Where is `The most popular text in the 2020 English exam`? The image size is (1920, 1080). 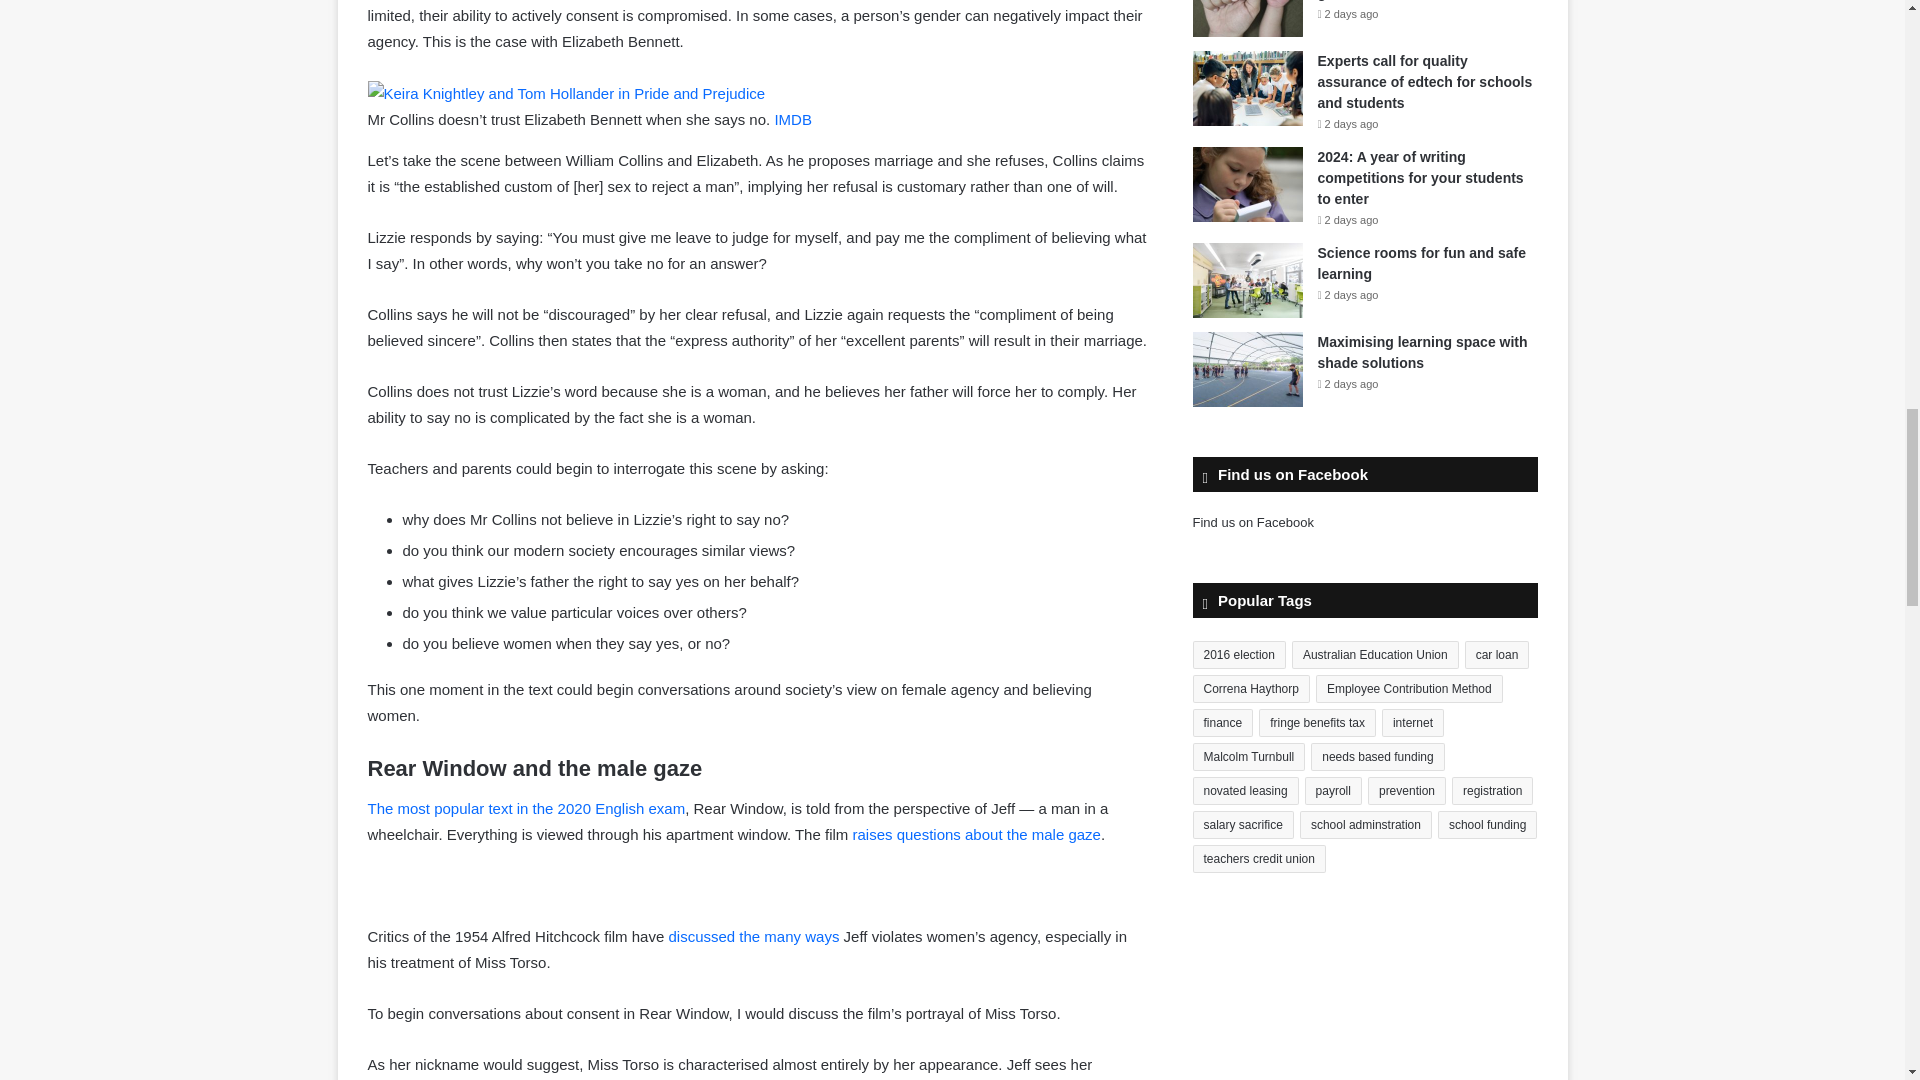 The most popular text in the 2020 English exam is located at coordinates (526, 808).